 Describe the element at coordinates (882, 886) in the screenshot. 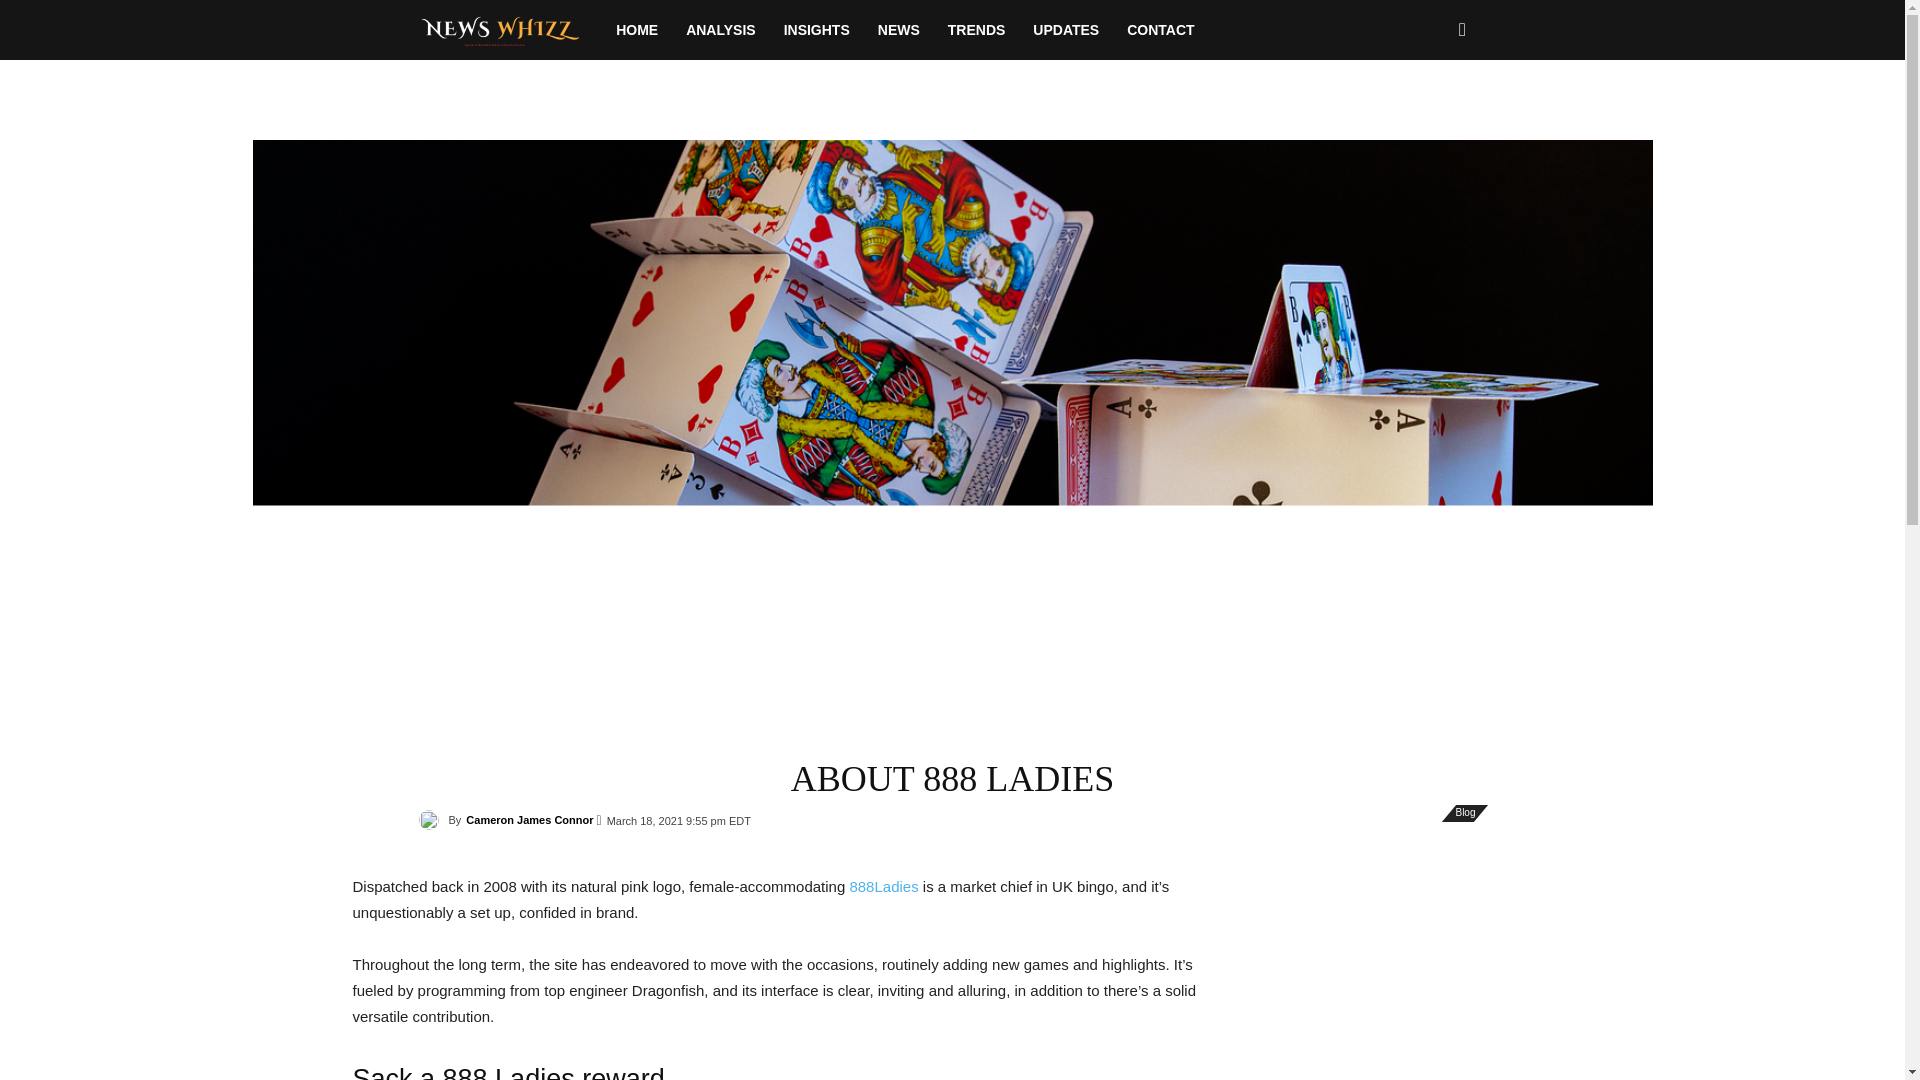

I see `888Ladies` at that location.